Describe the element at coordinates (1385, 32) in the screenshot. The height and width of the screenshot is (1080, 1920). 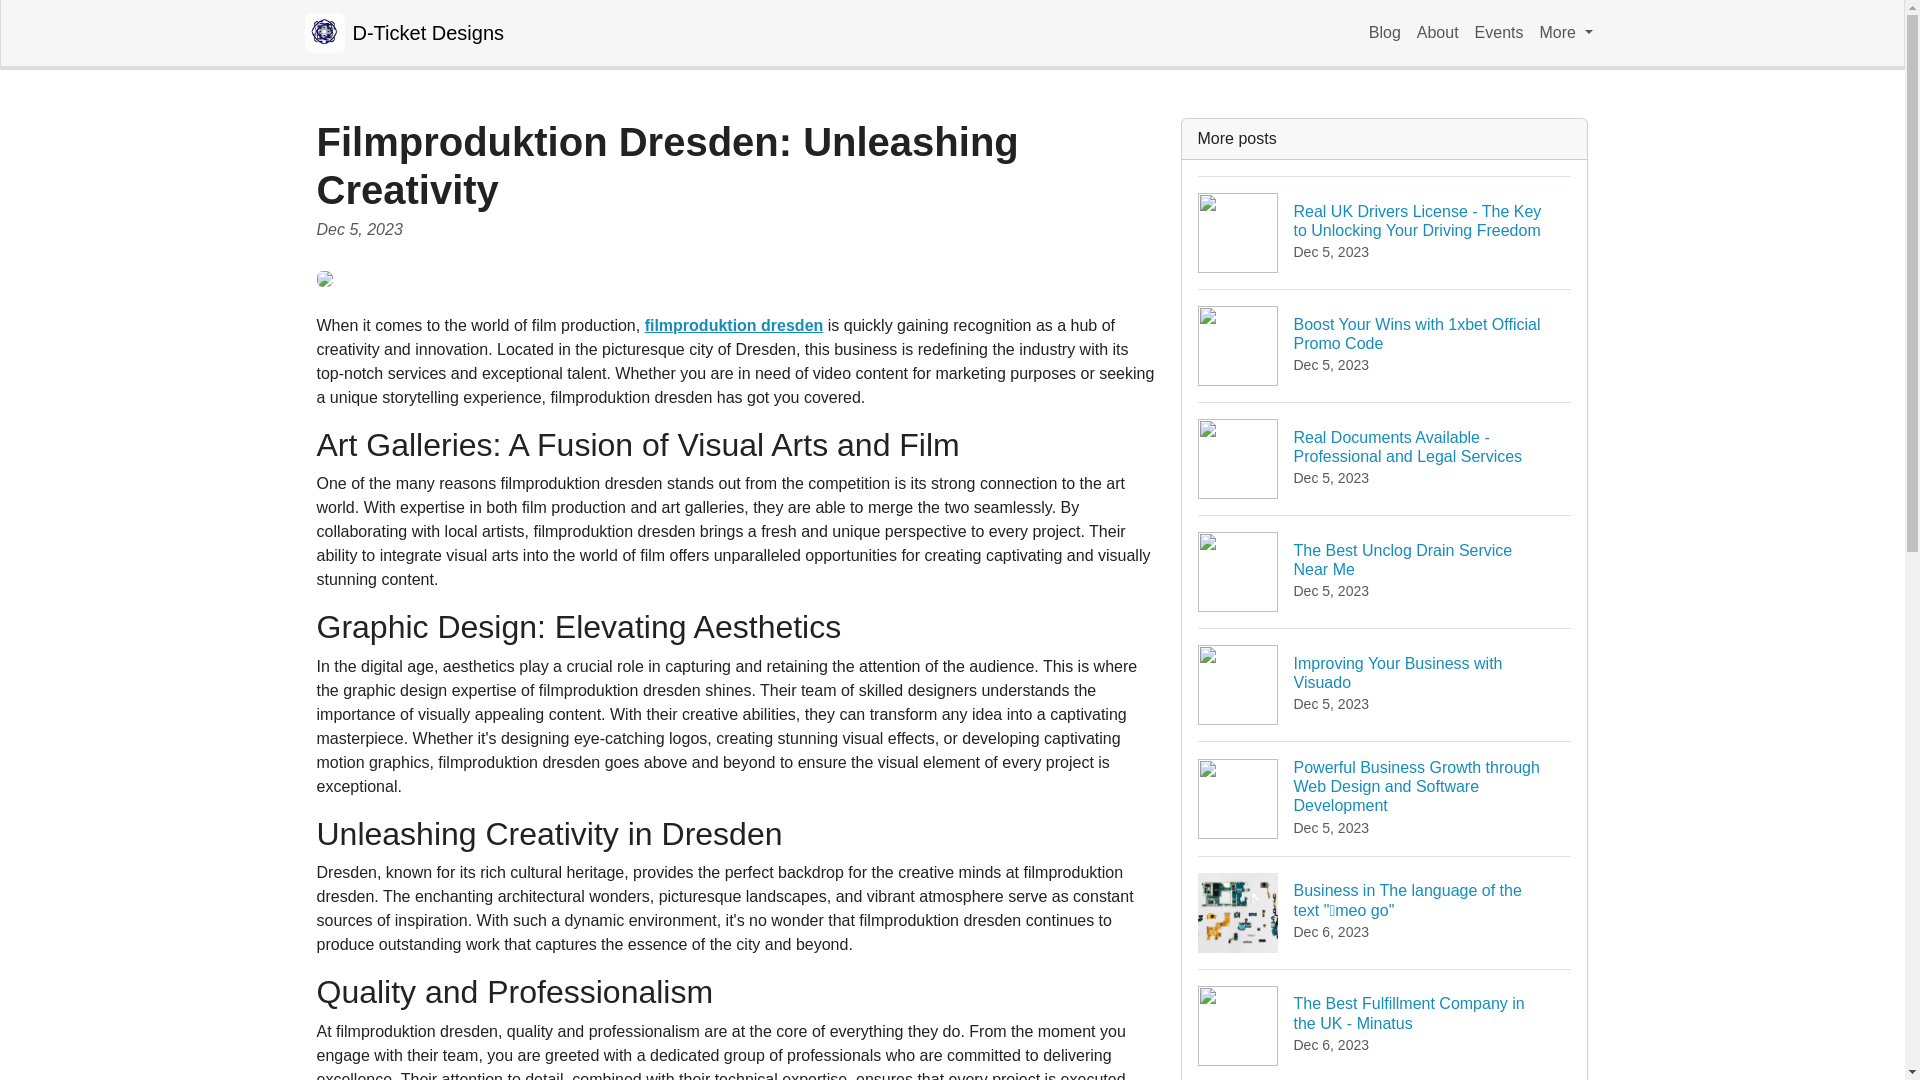
I see `More` at that location.